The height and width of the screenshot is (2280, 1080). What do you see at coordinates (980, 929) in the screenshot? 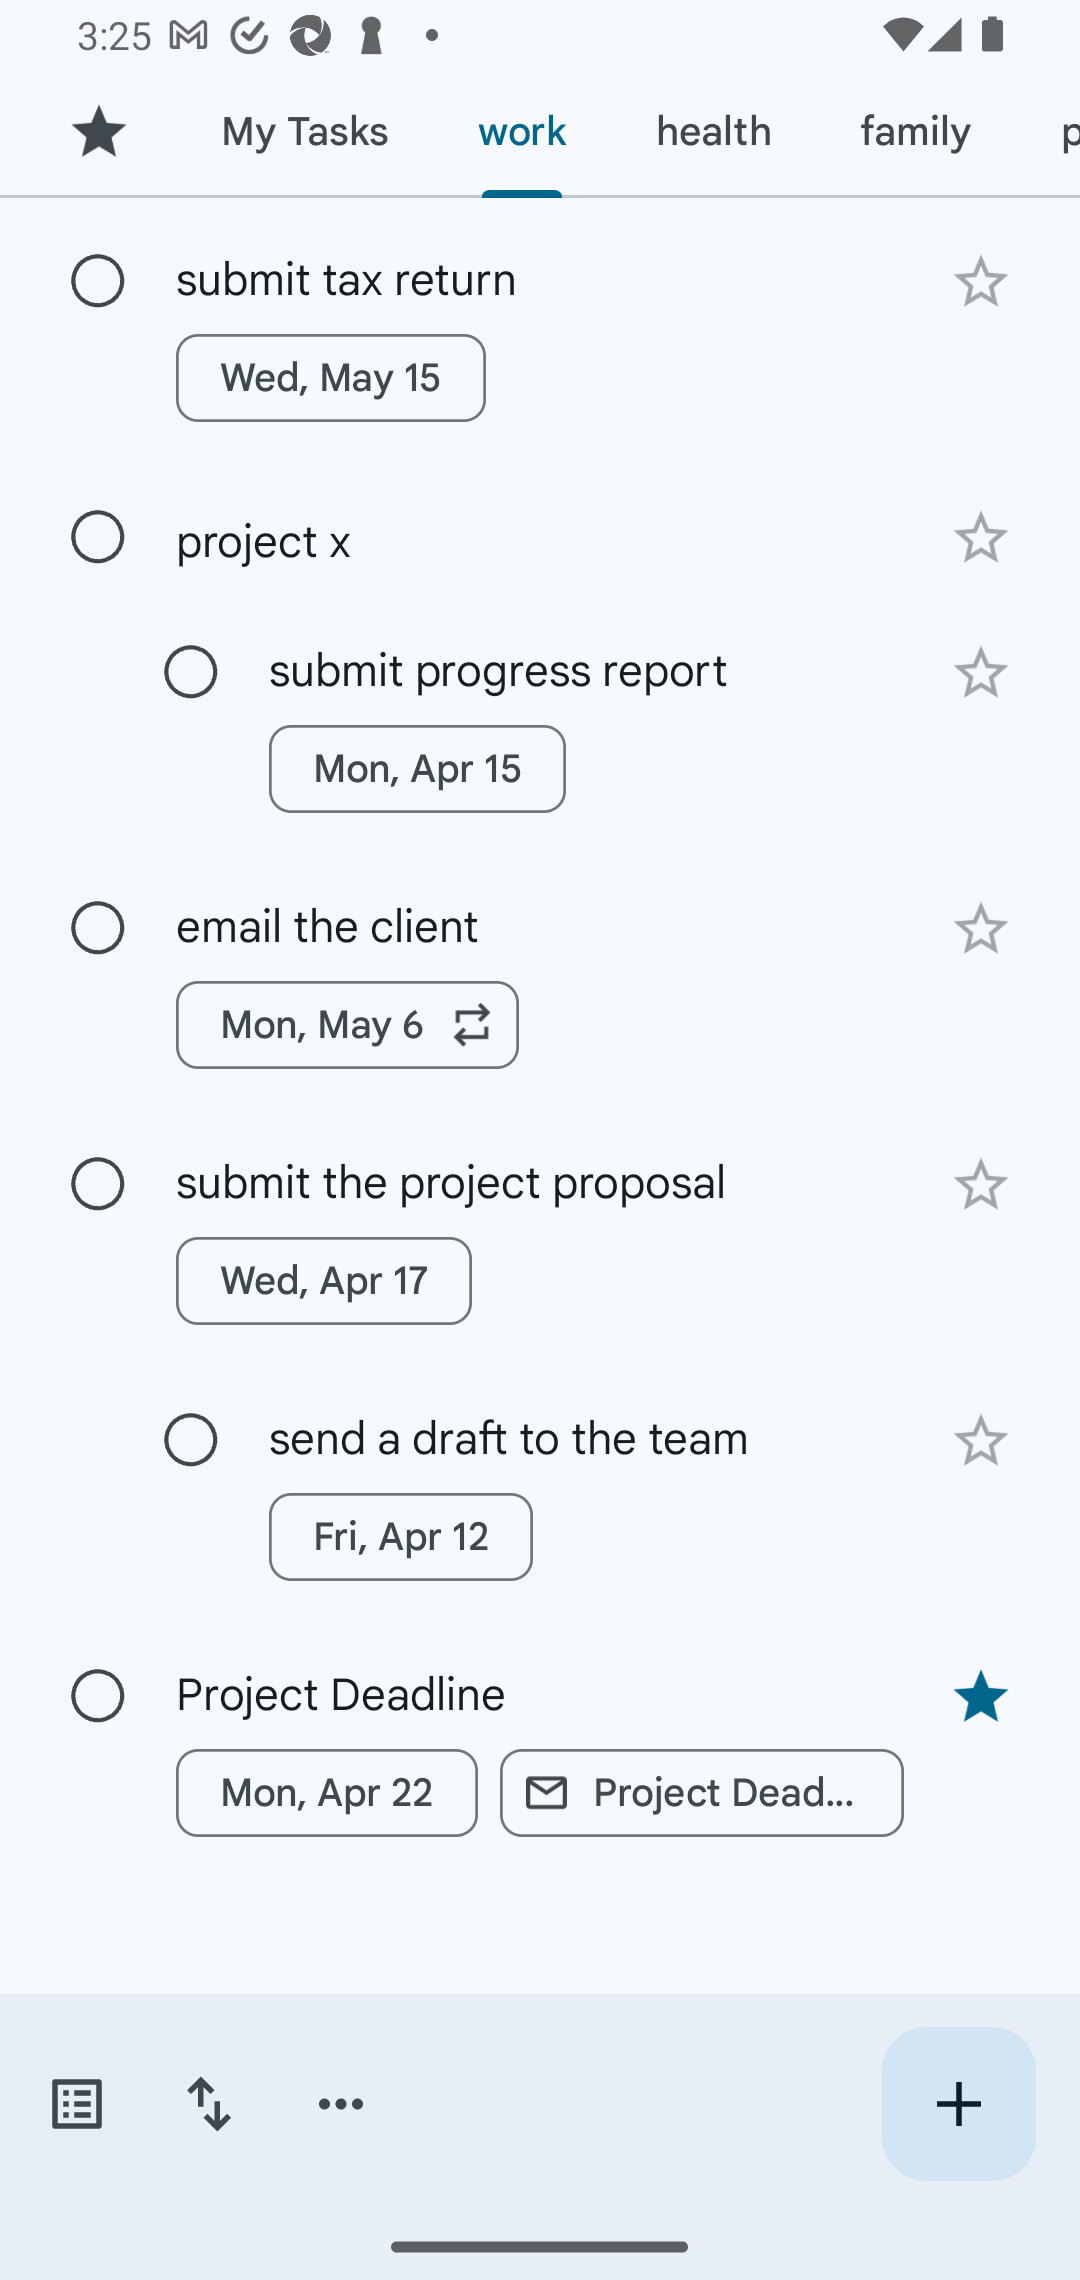
I see `Add star` at bounding box center [980, 929].